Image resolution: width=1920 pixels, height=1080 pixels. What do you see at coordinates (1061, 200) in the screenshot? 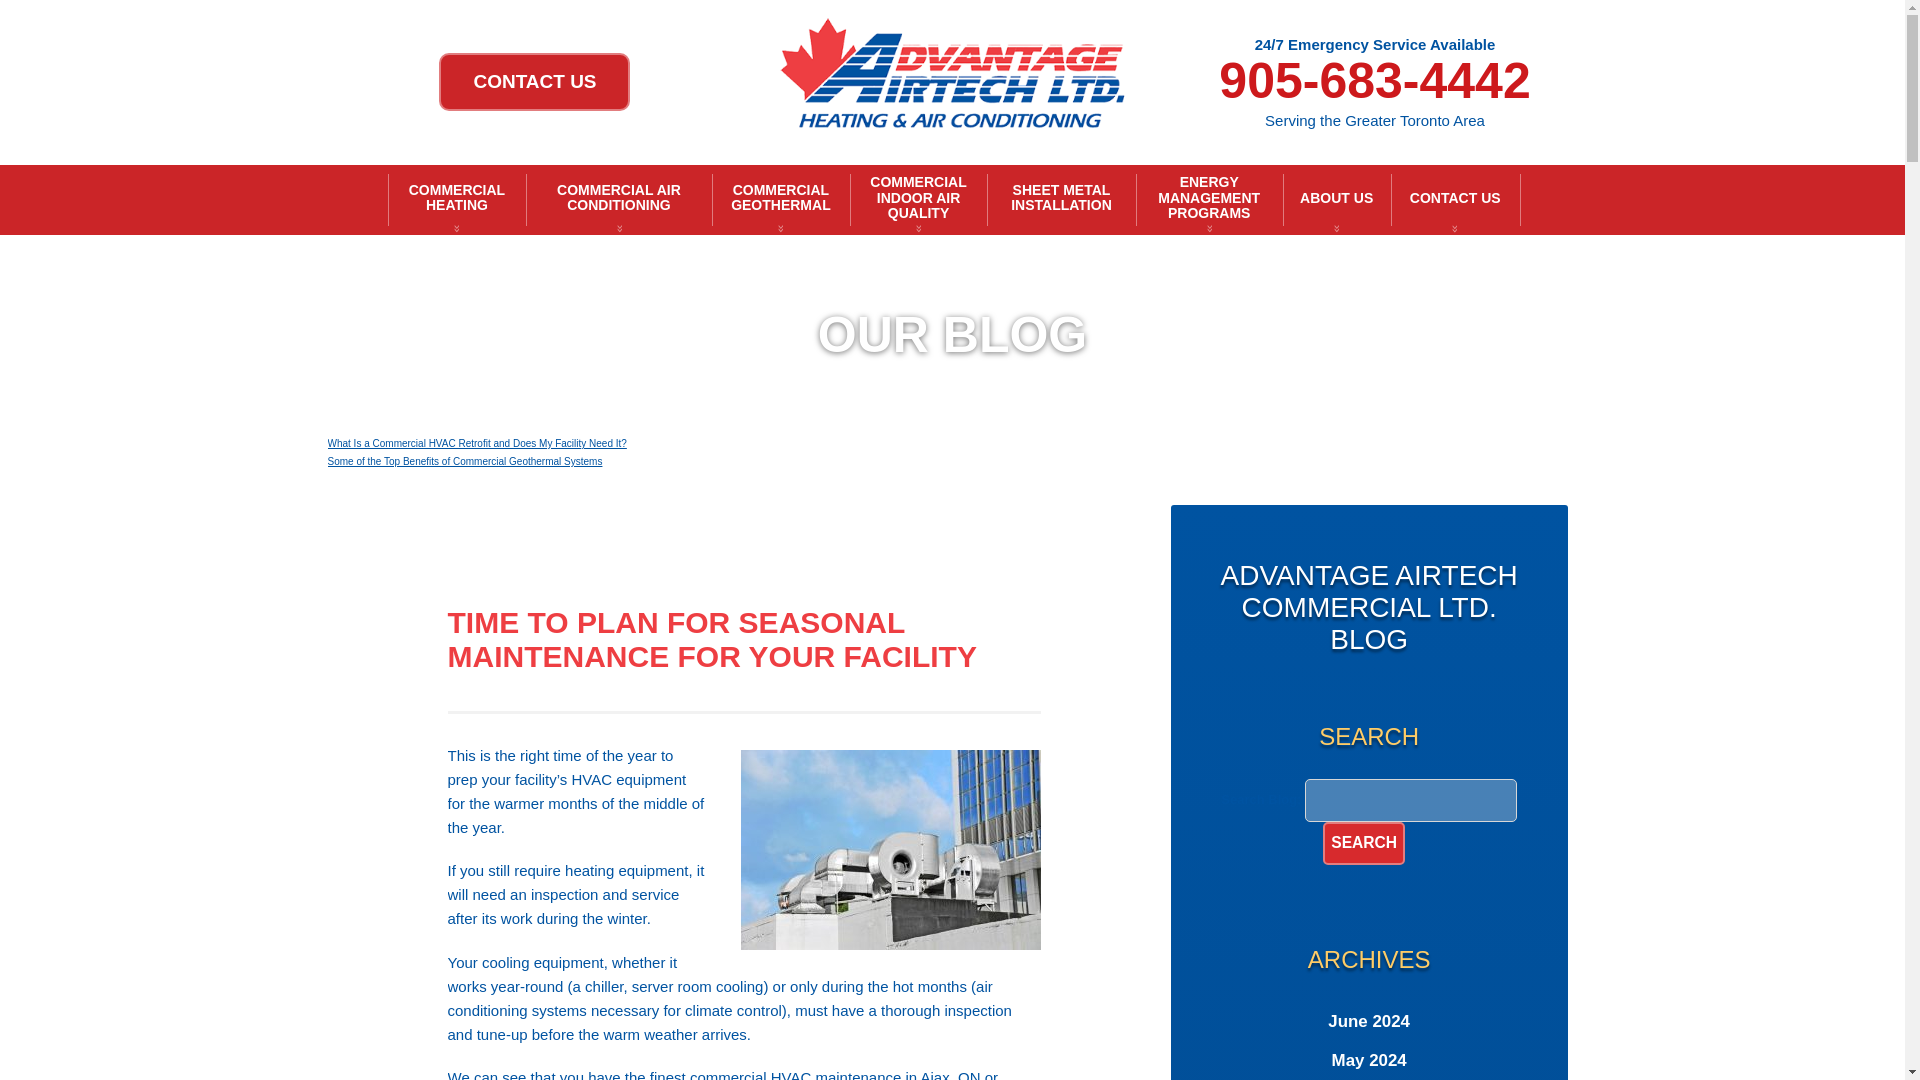
I see `SHEET METAL INSTALLATION` at bounding box center [1061, 200].